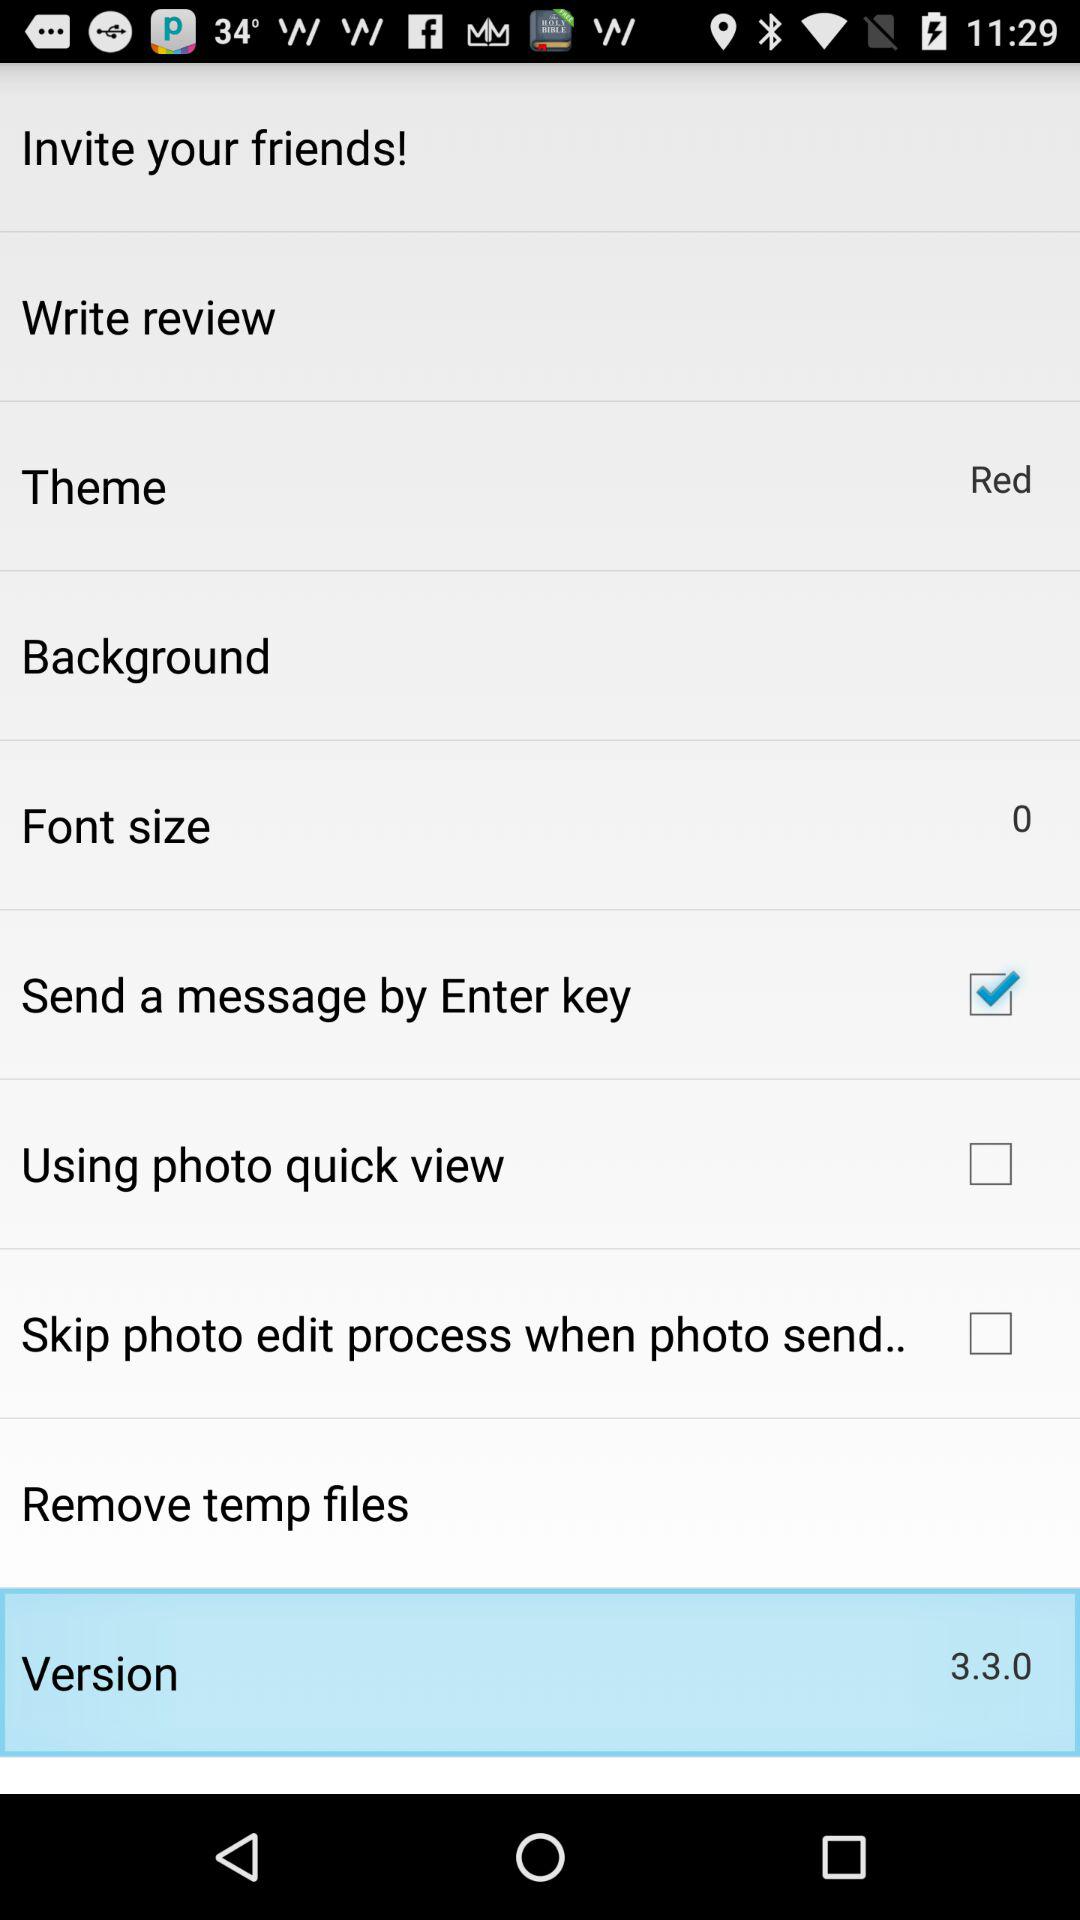 This screenshot has width=1080, height=1920. I want to click on click the font size, so click(116, 824).